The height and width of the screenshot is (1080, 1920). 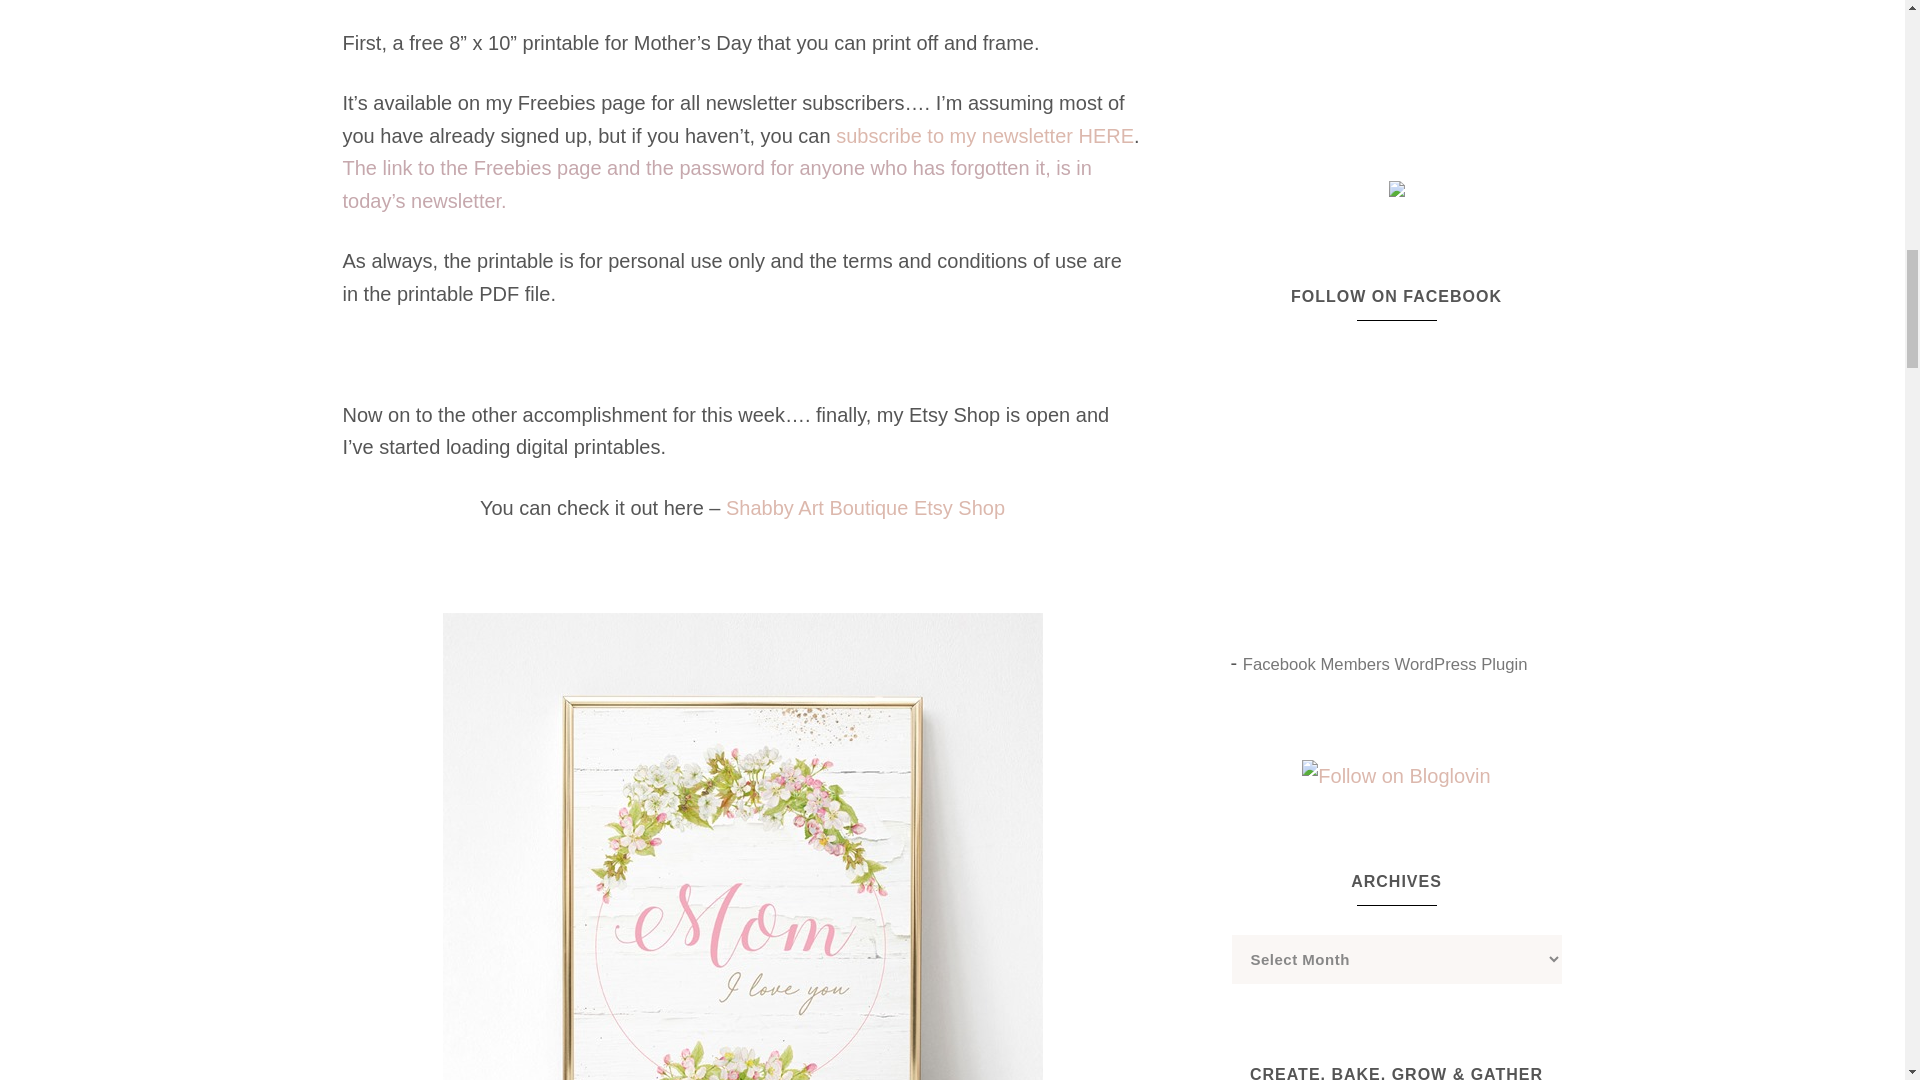 What do you see at coordinates (984, 136) in the screenshot?
I see `subscribe to my newsletter HERE` at bounding box center [984, 136].